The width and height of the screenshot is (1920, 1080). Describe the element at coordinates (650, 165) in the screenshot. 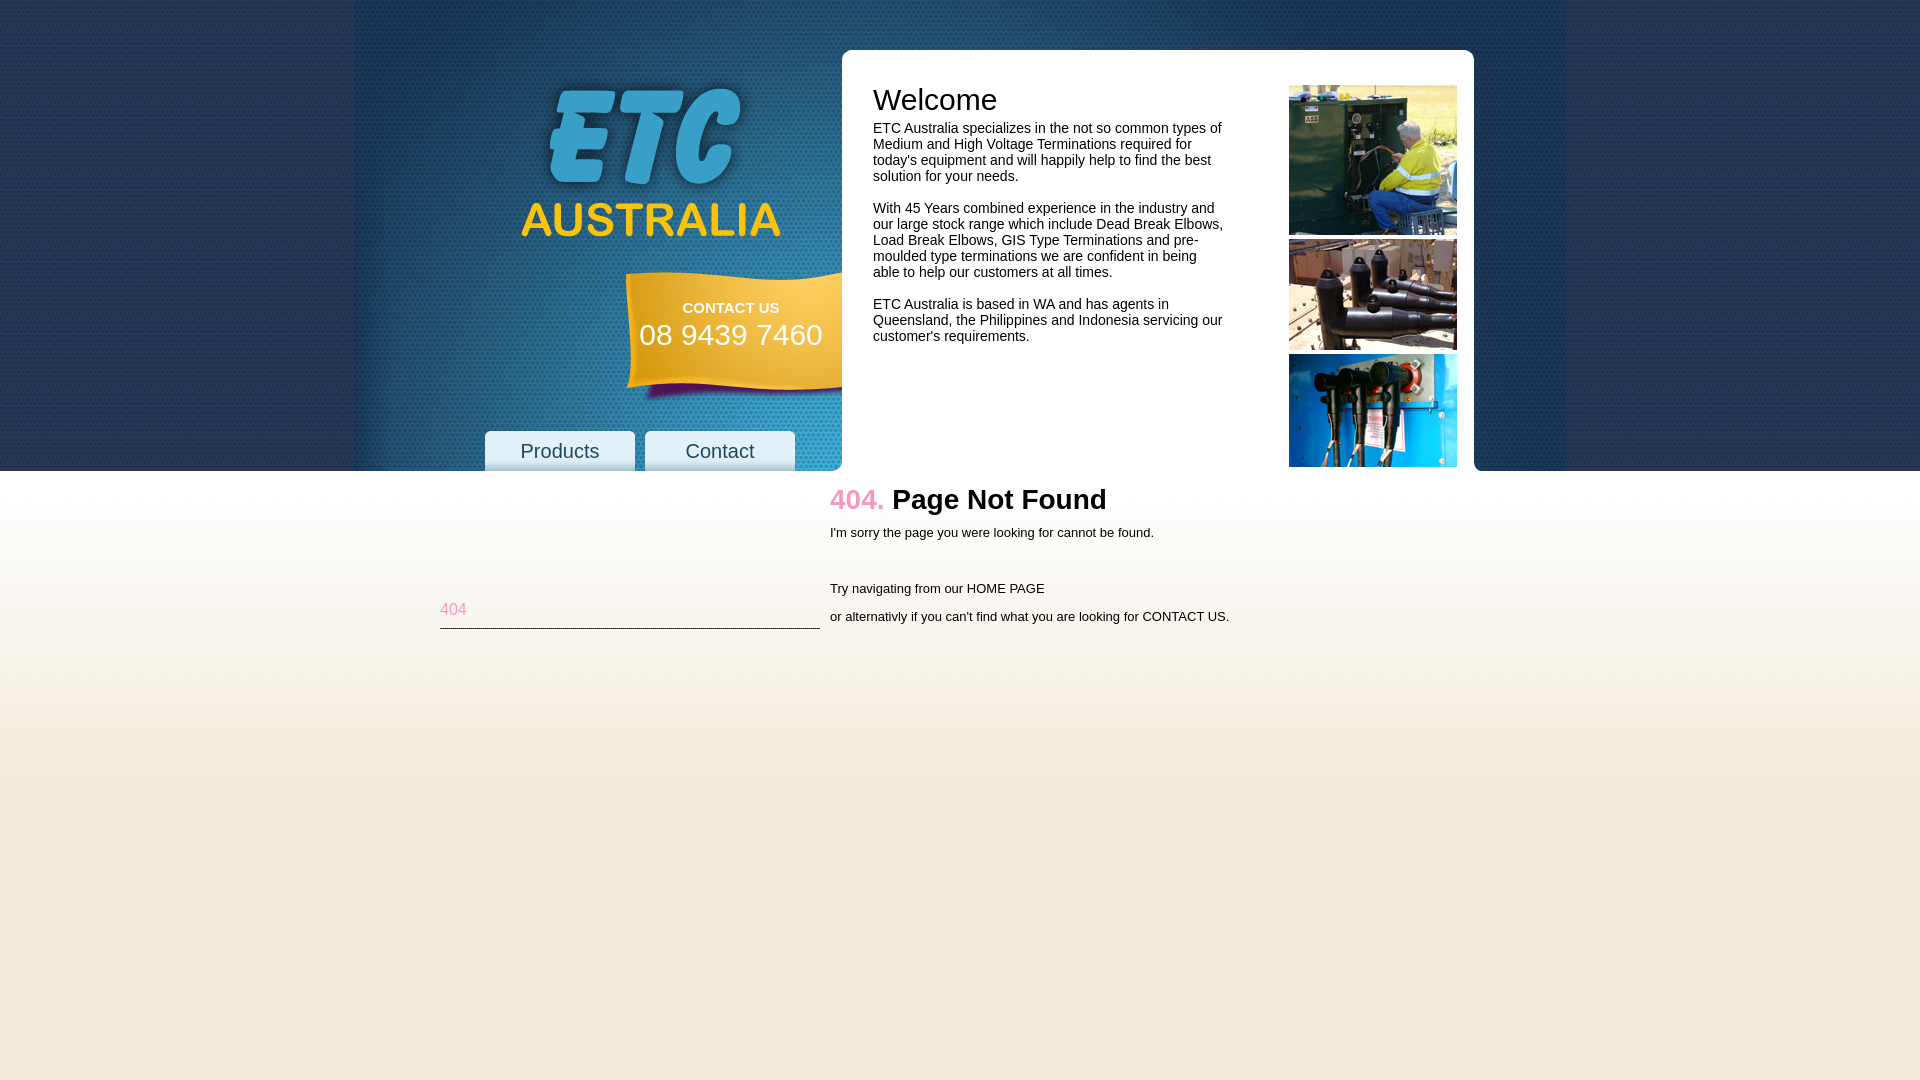

I see `ETC Homepage` at that location.